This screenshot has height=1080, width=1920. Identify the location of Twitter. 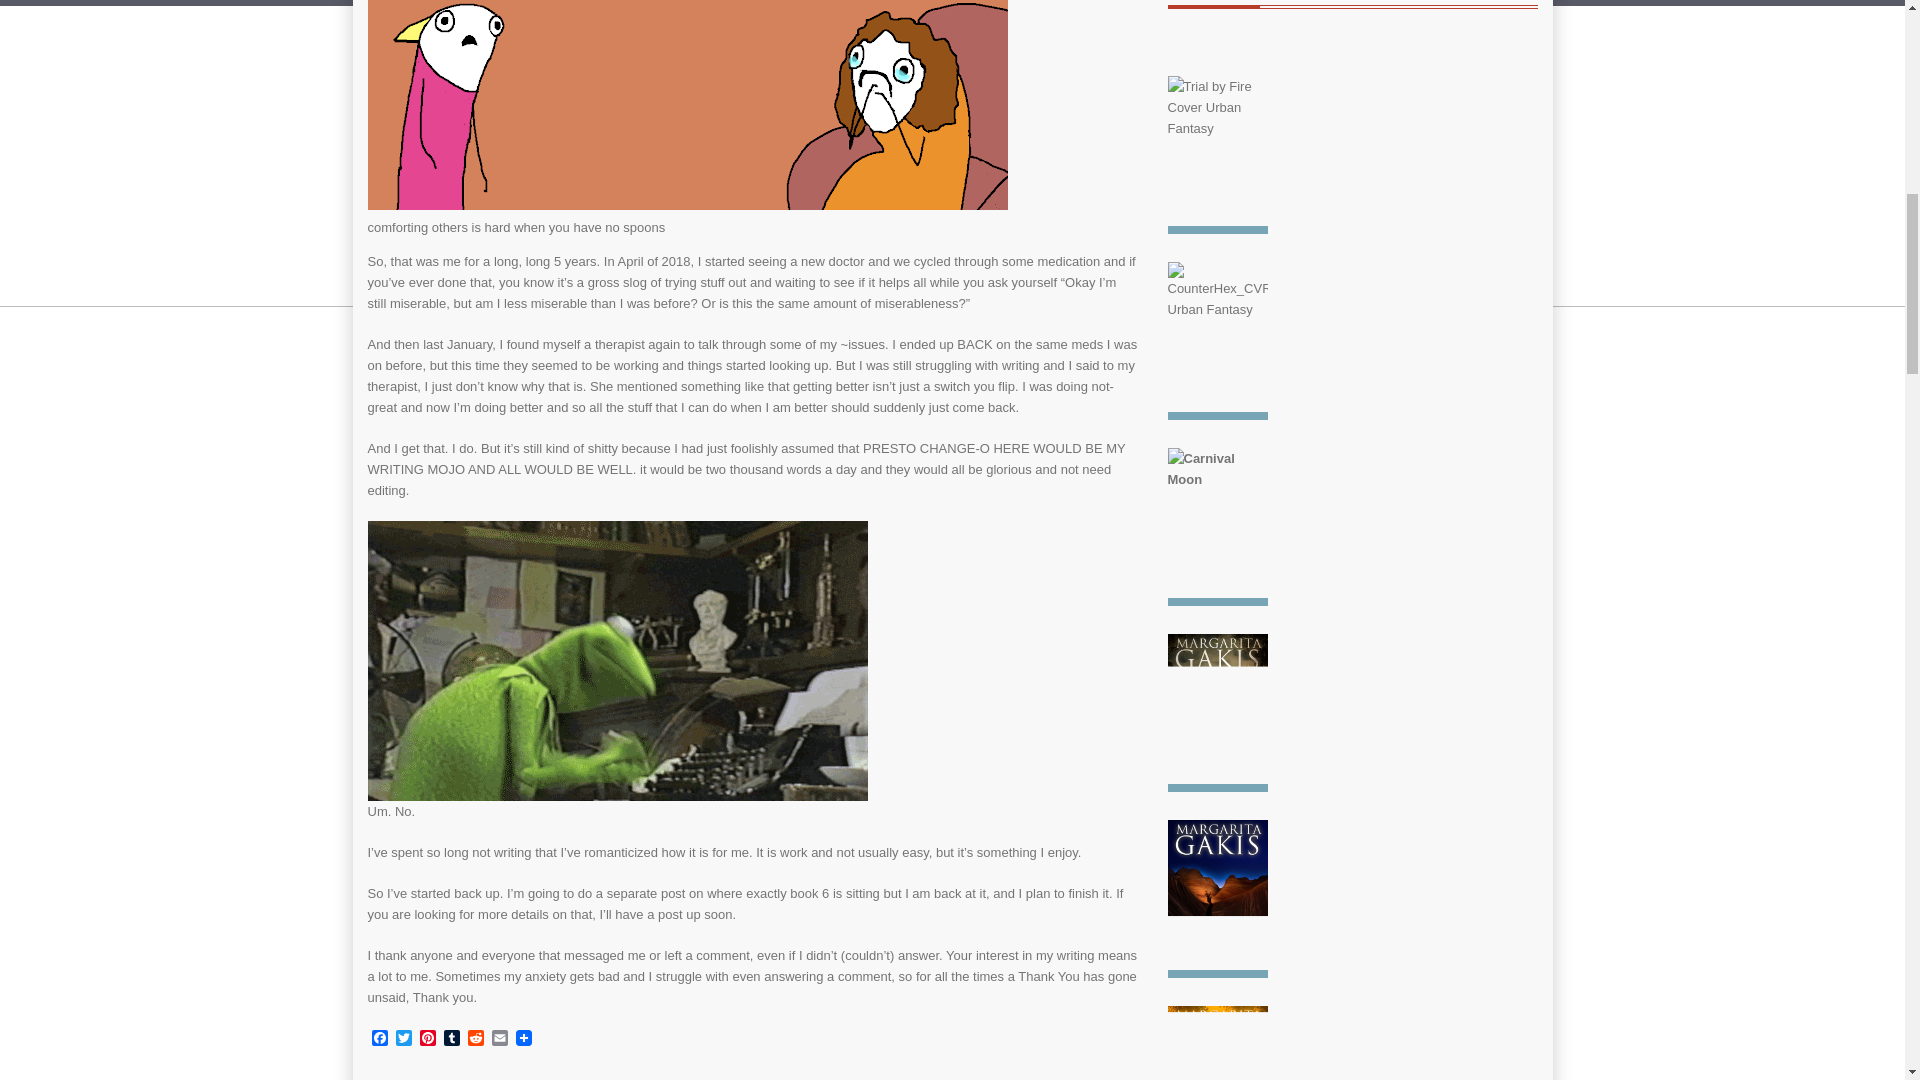
(404, 1039).